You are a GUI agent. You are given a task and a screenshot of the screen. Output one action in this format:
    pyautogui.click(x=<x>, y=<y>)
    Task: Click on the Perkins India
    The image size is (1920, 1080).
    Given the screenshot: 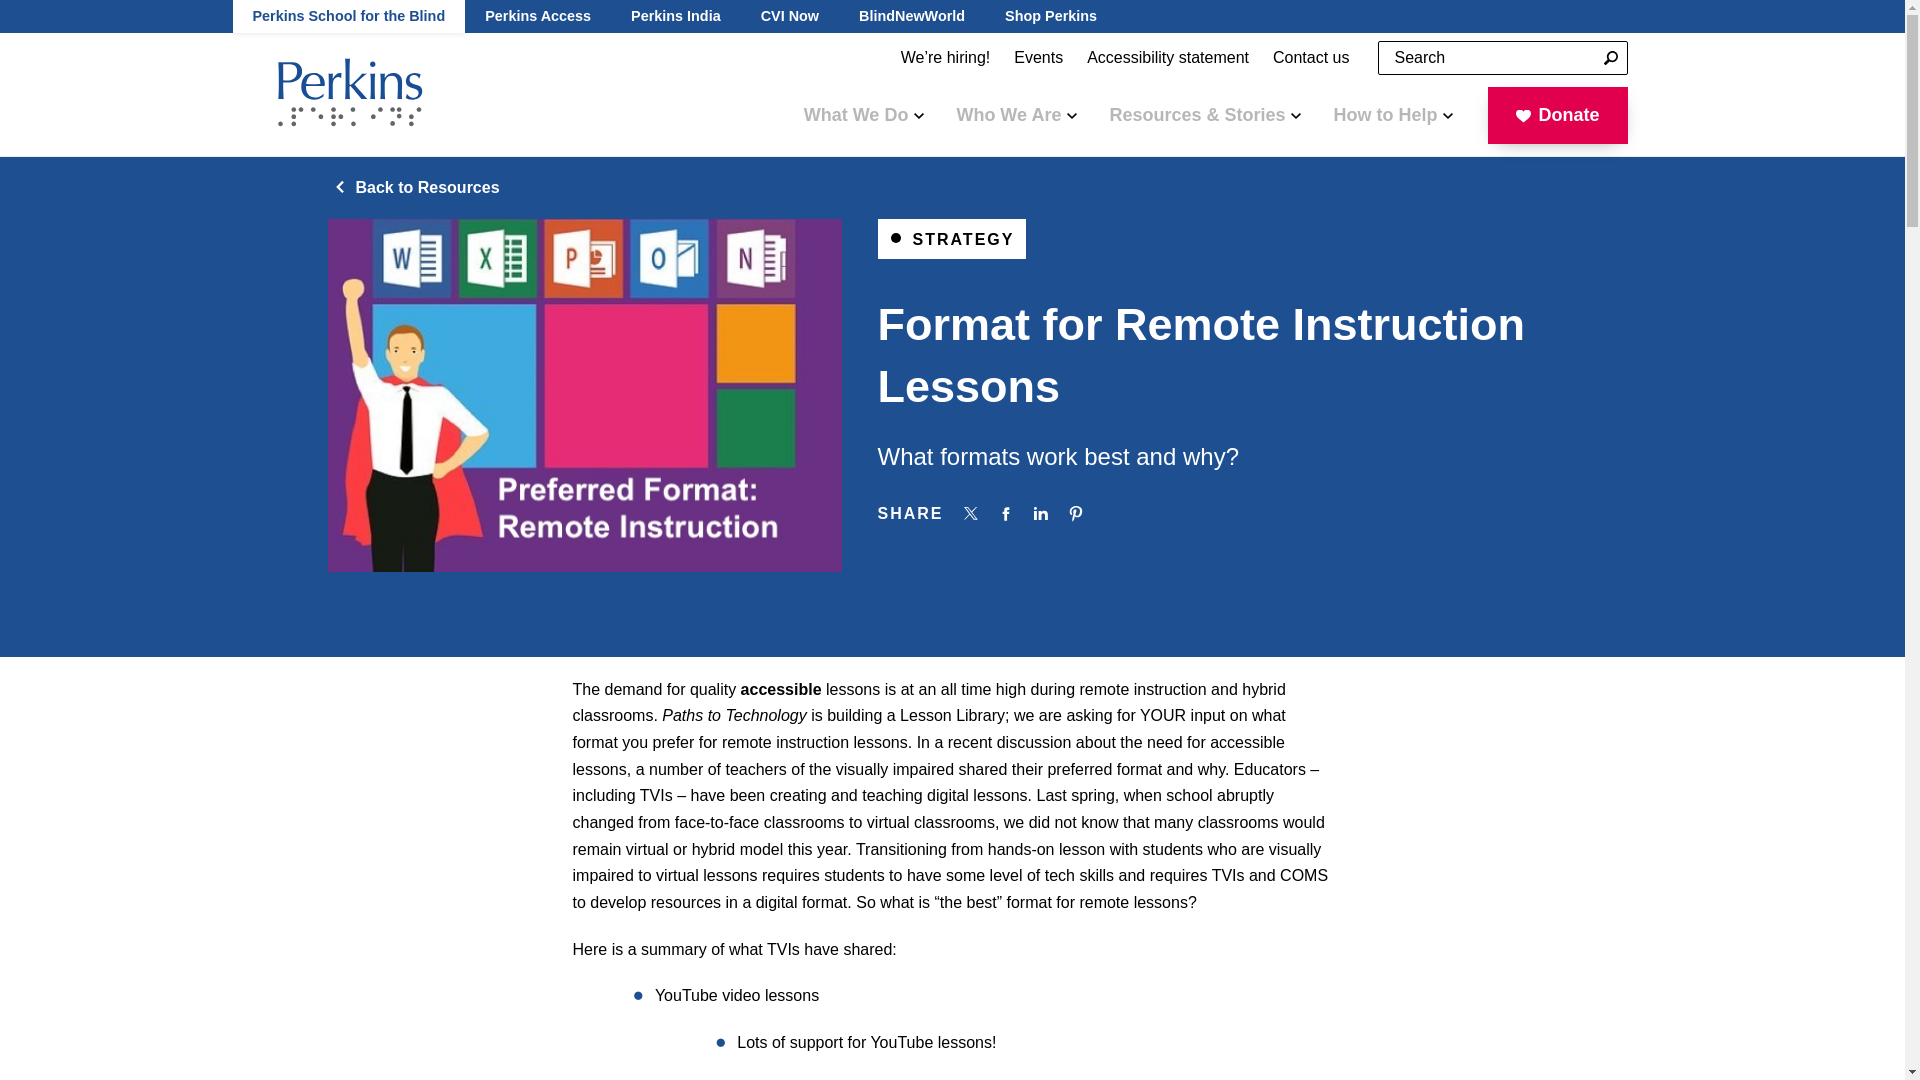 What is the action you would take?
    pyautogui.click(x=676, y=16)
    